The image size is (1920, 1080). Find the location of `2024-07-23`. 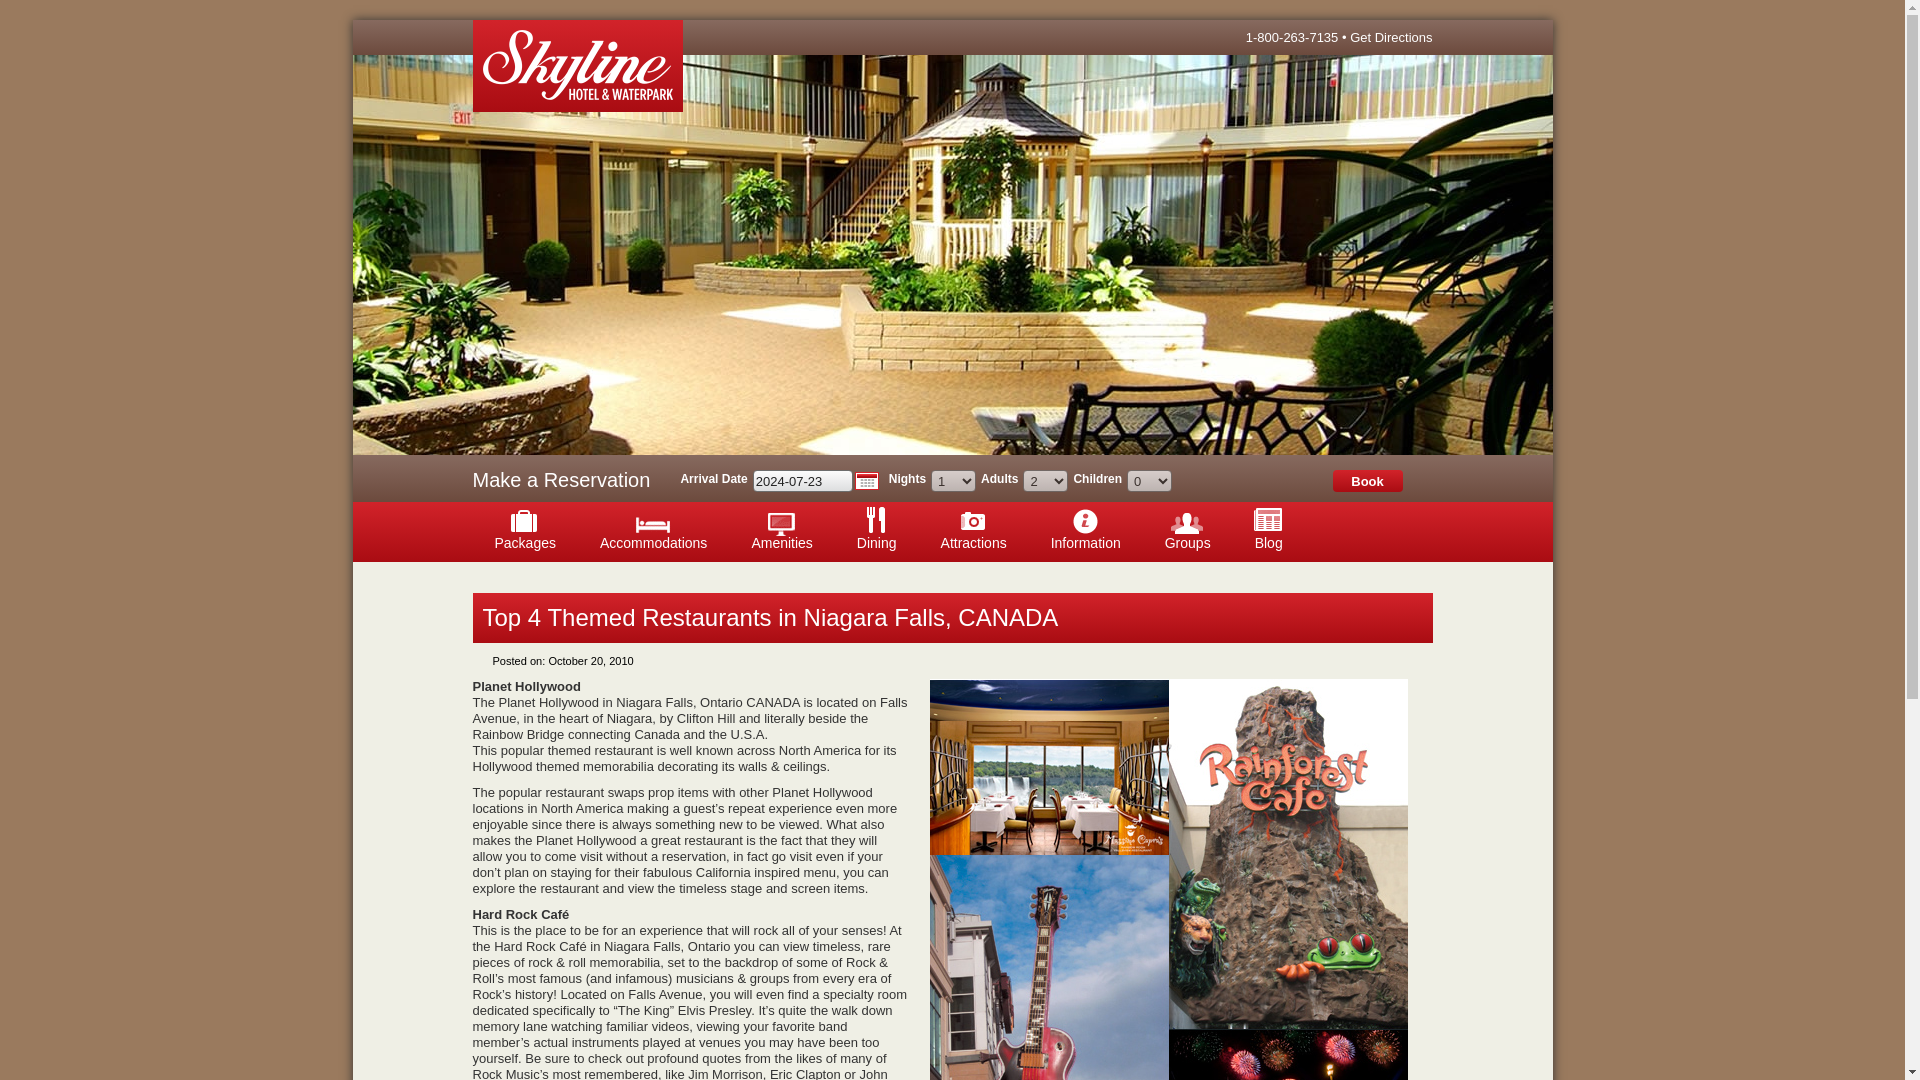

2024-07-23 is located at coordinates (802, 480).